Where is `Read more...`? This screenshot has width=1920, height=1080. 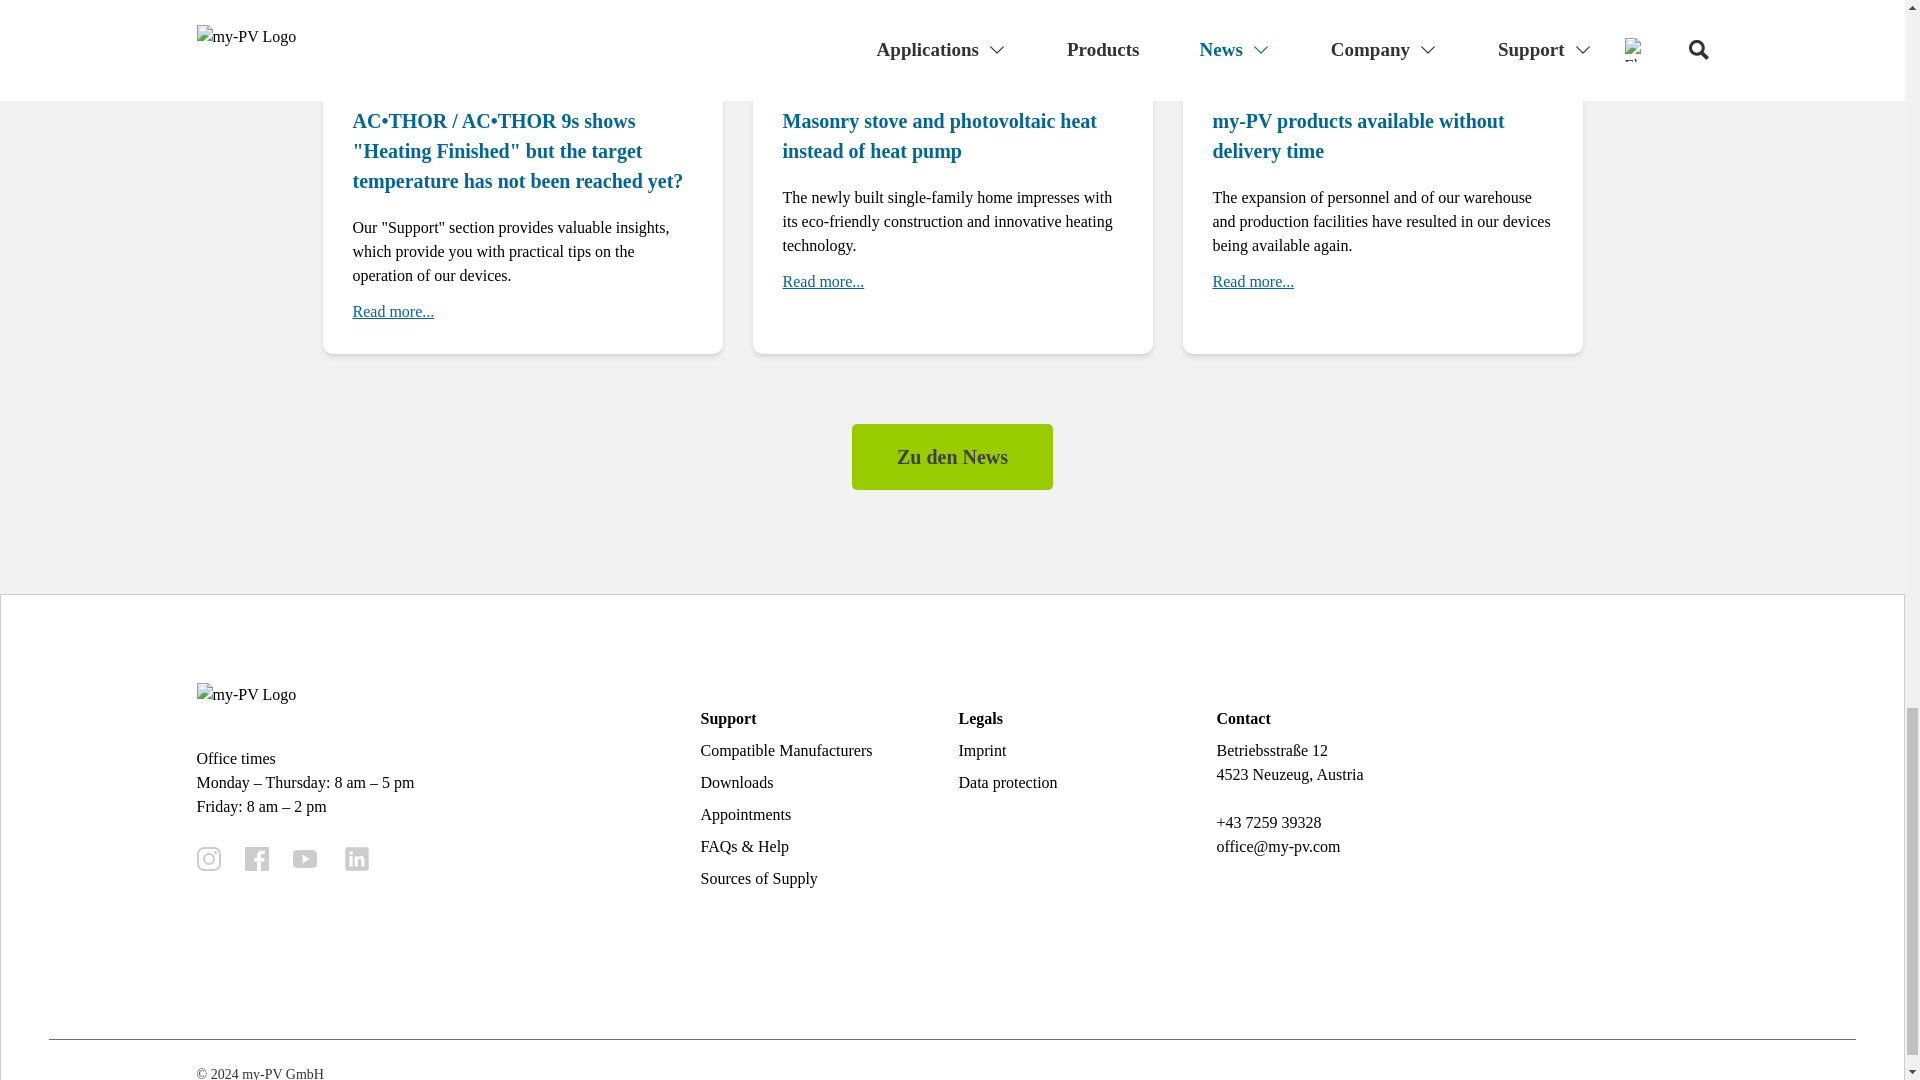
Read more... is located at coordinates (1252, 282).